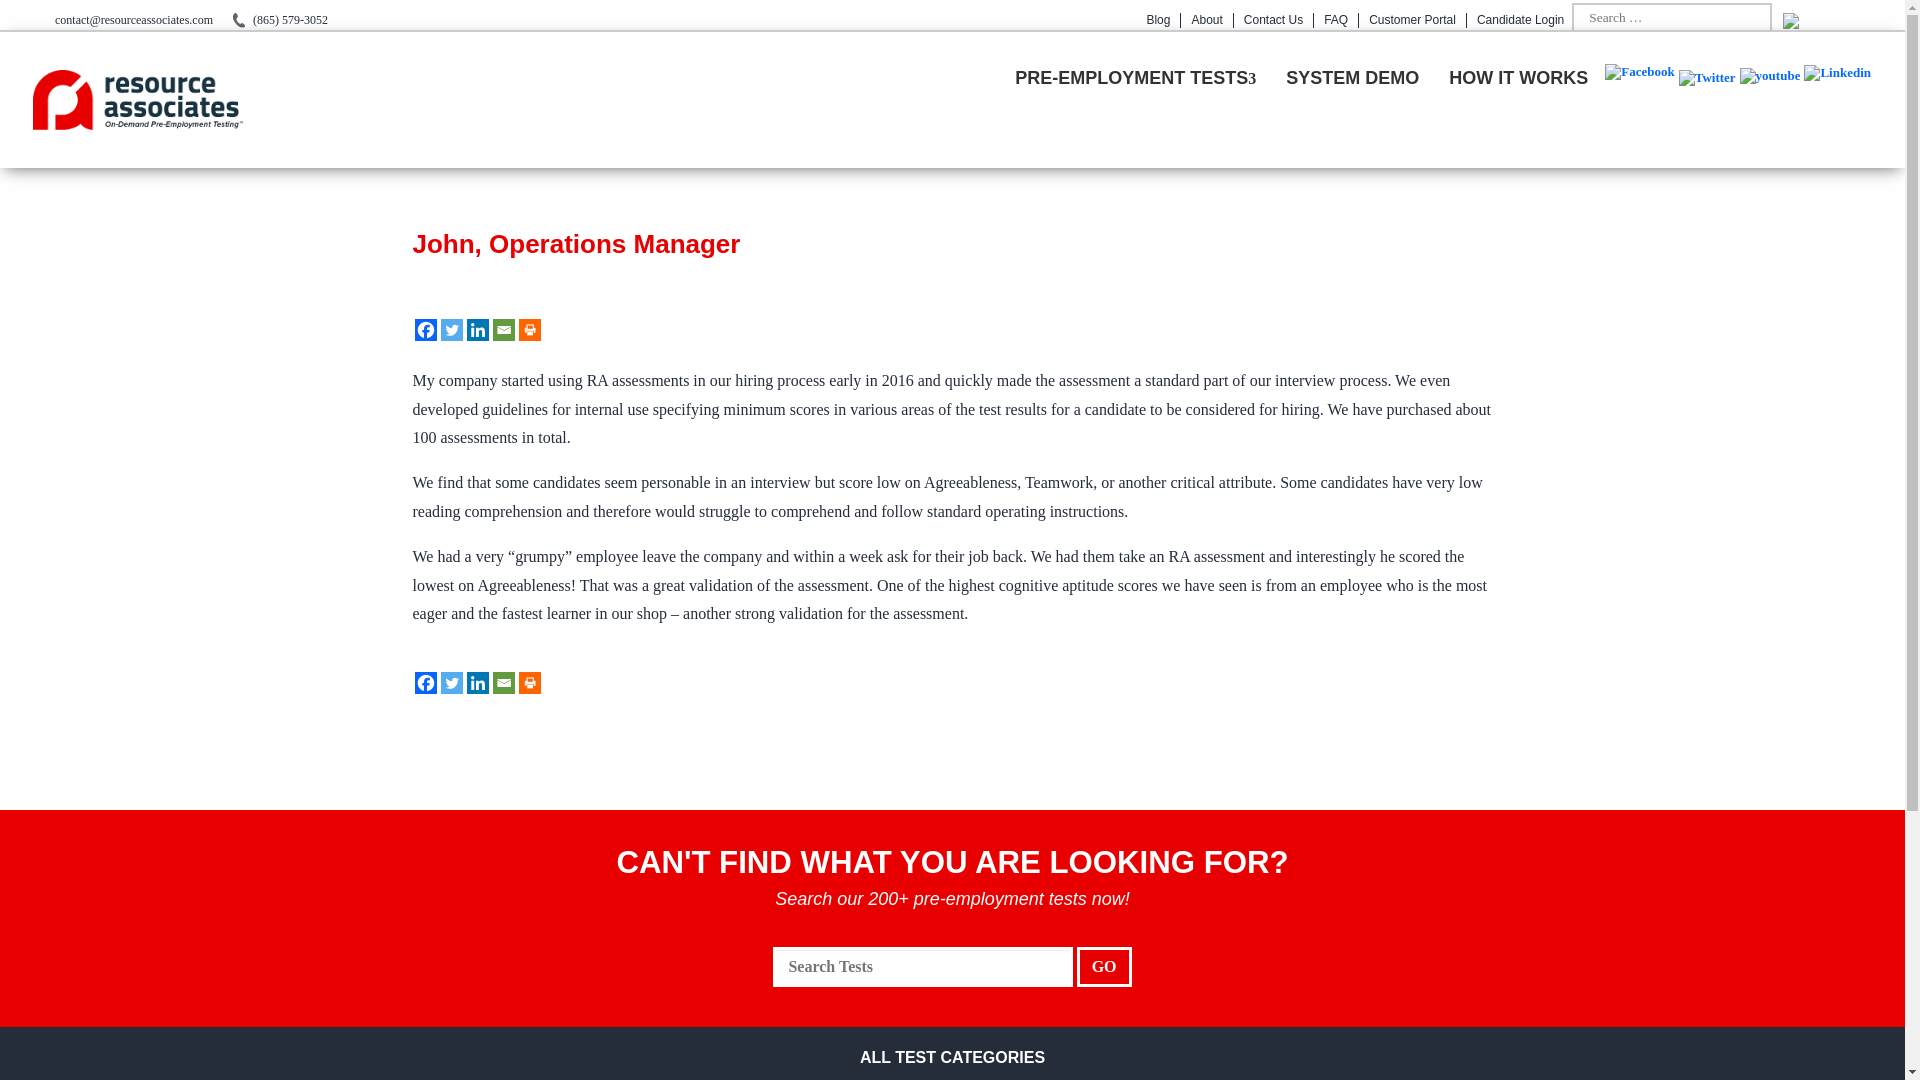 This screenshot has width=1920, height=1080. I want to click on Search for:, so click(1672, 18).